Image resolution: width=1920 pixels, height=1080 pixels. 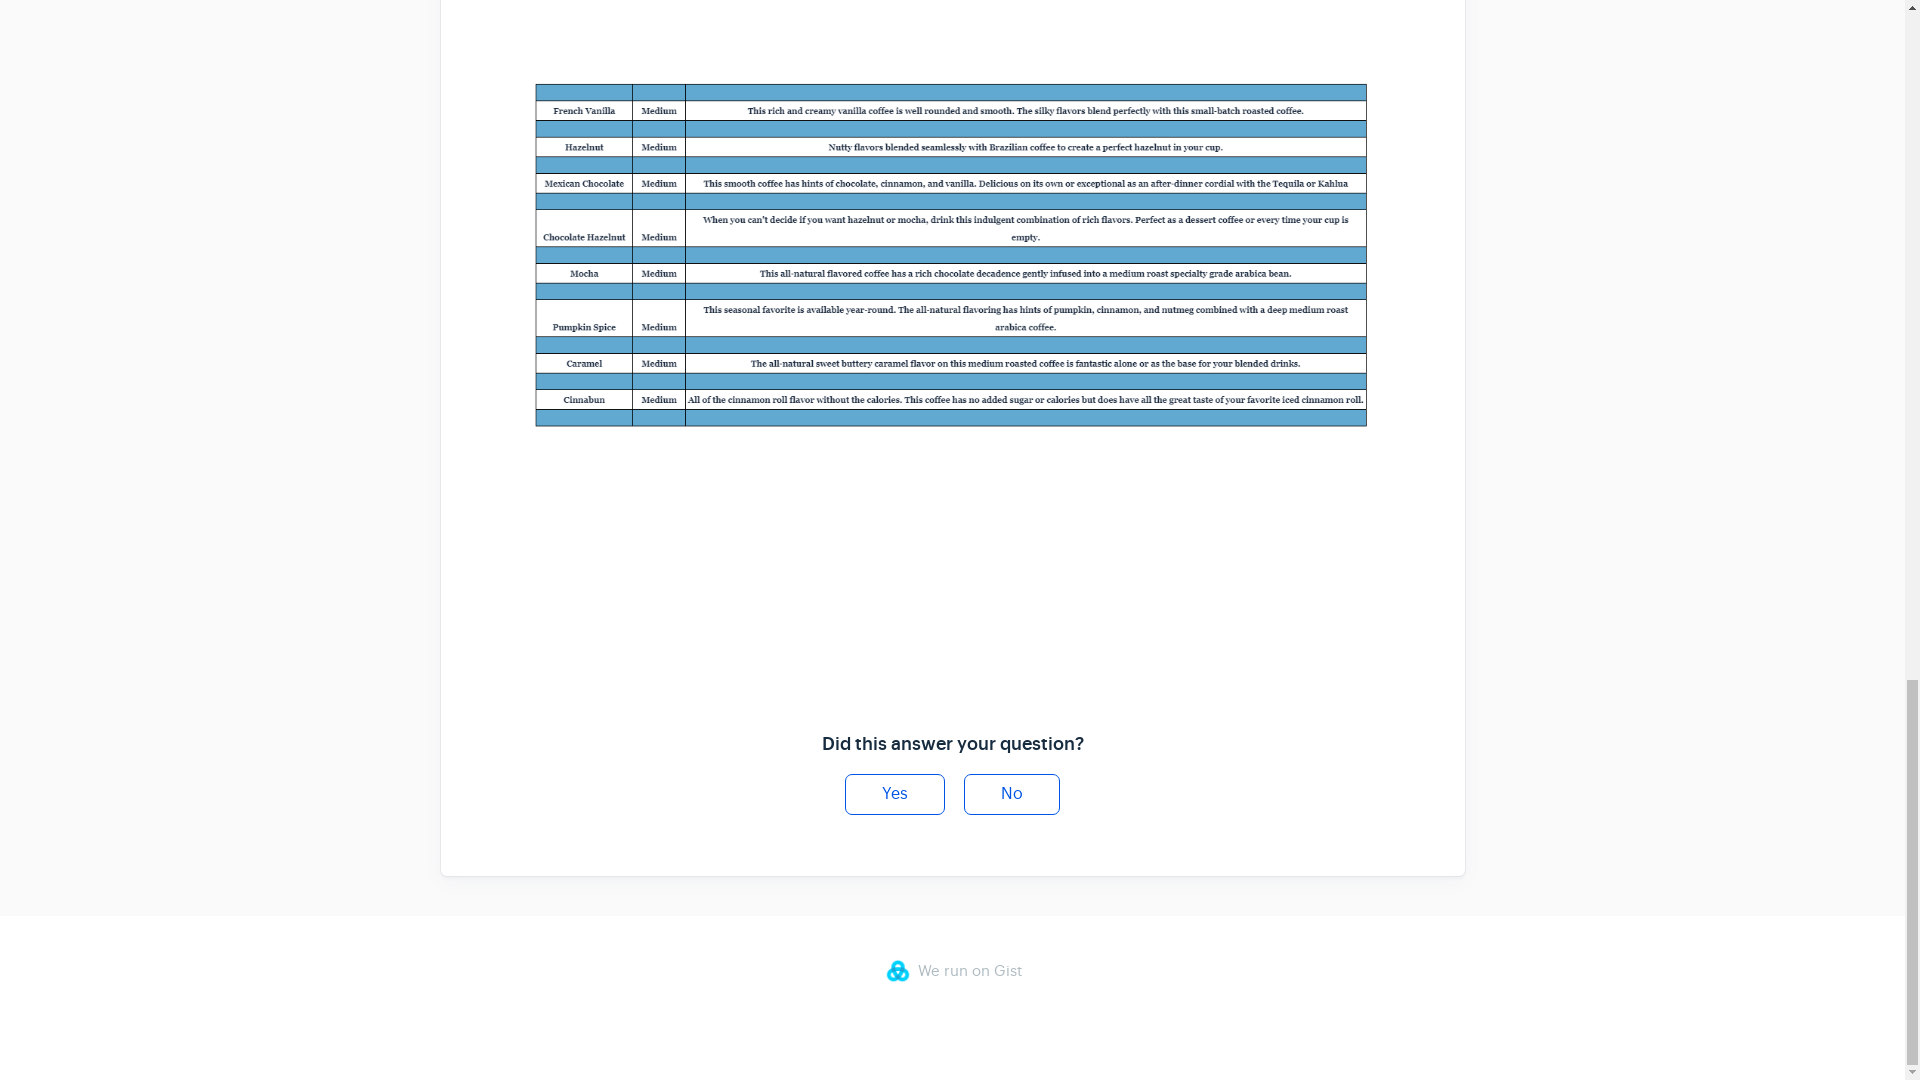 What do you see at coordinates (894, 794) in the screenshot?
I see `Yes` at bounding box center [894, 794].